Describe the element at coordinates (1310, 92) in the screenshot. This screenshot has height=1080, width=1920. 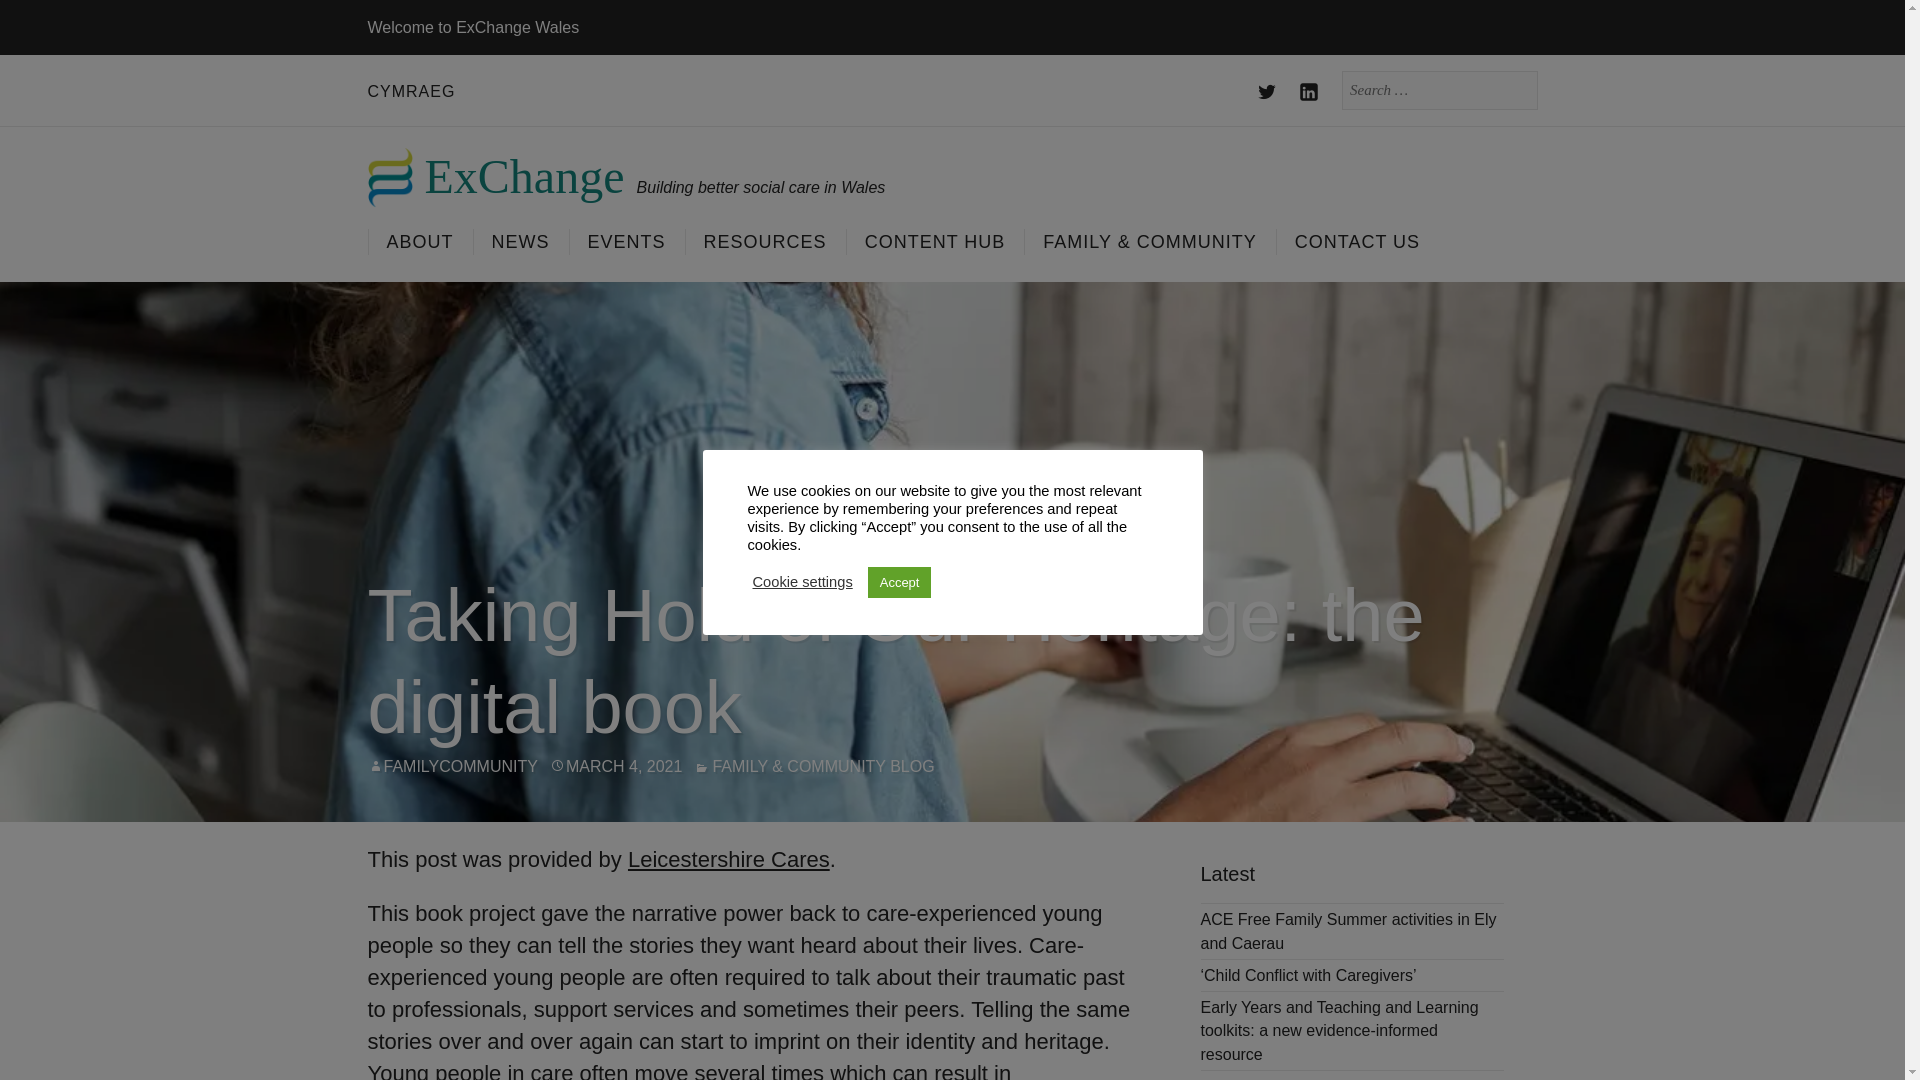
I see `LINKEDIN` at that location.